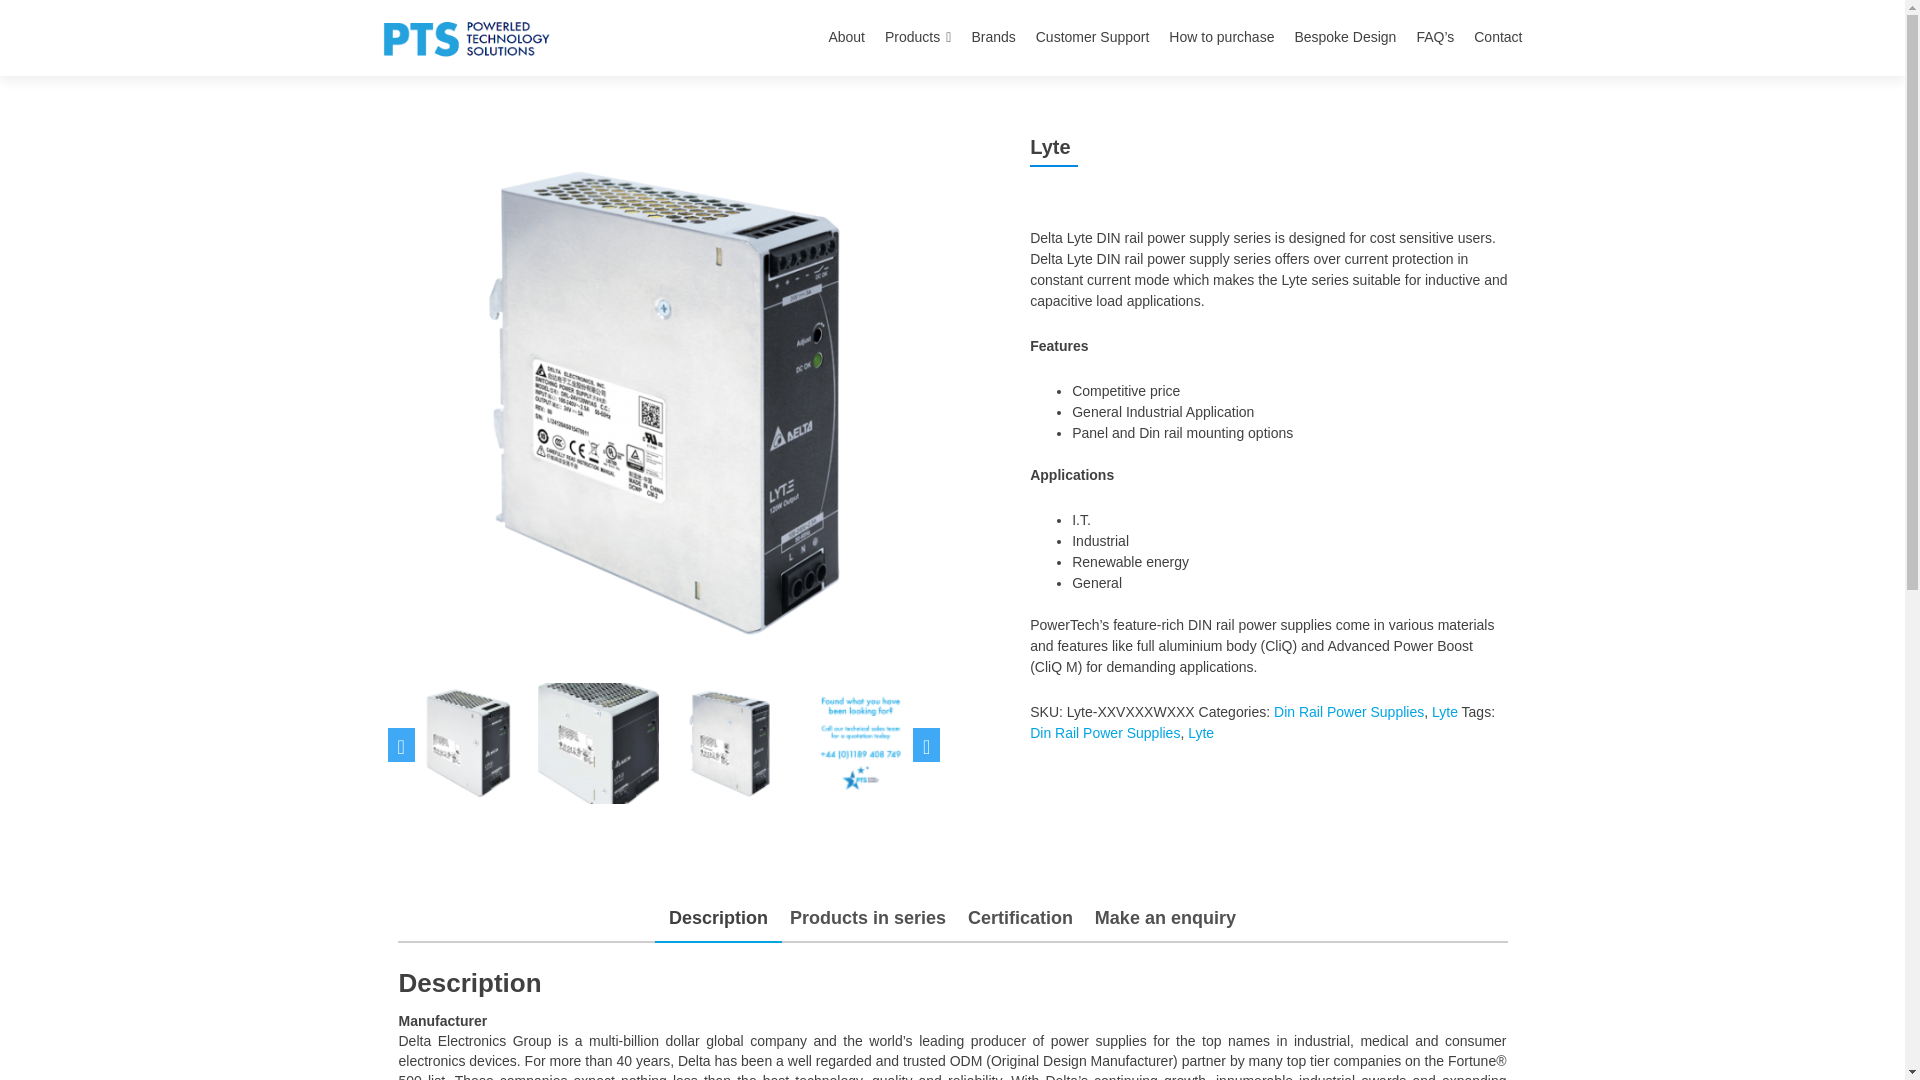 The image size is (1920, 1080). I want to click on Lyte, so click(1444, 712).